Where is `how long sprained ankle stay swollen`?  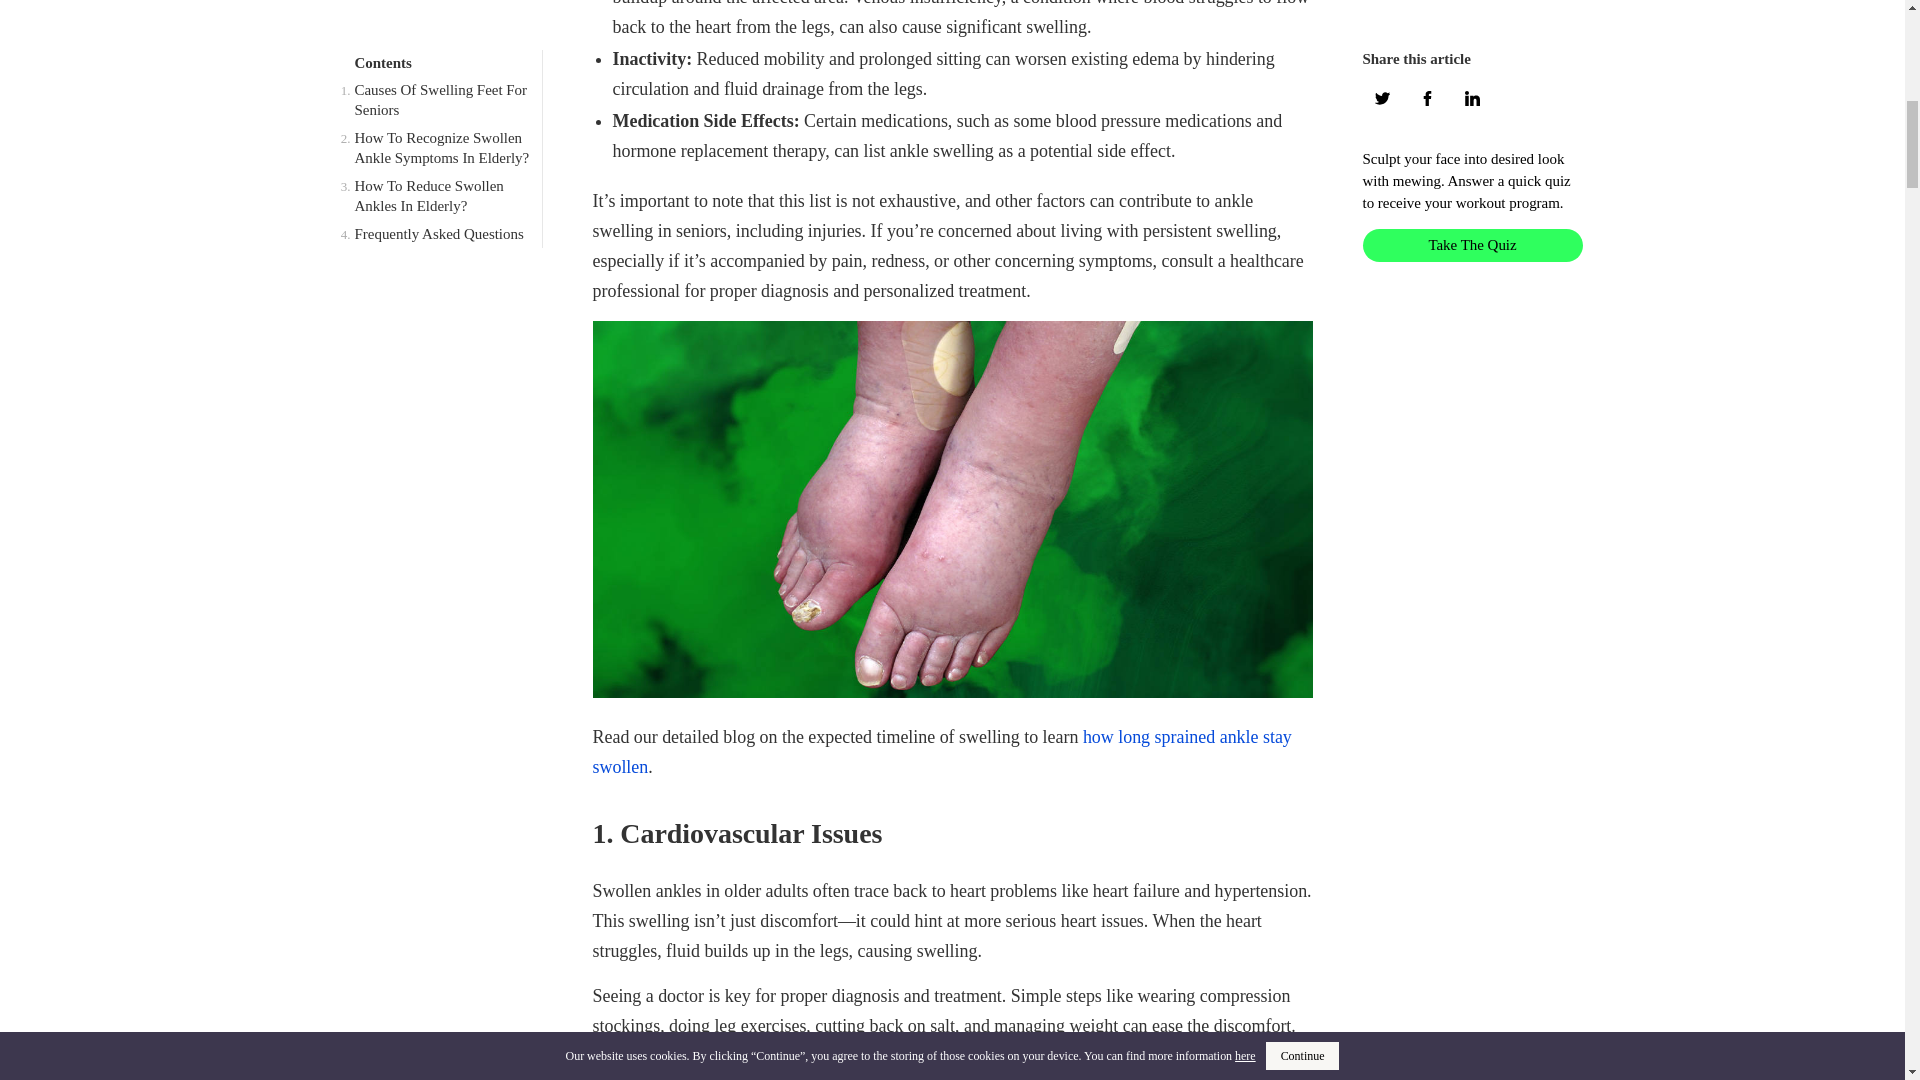 how long sprained ankle stay swollen is located at coordinates (940, 751).